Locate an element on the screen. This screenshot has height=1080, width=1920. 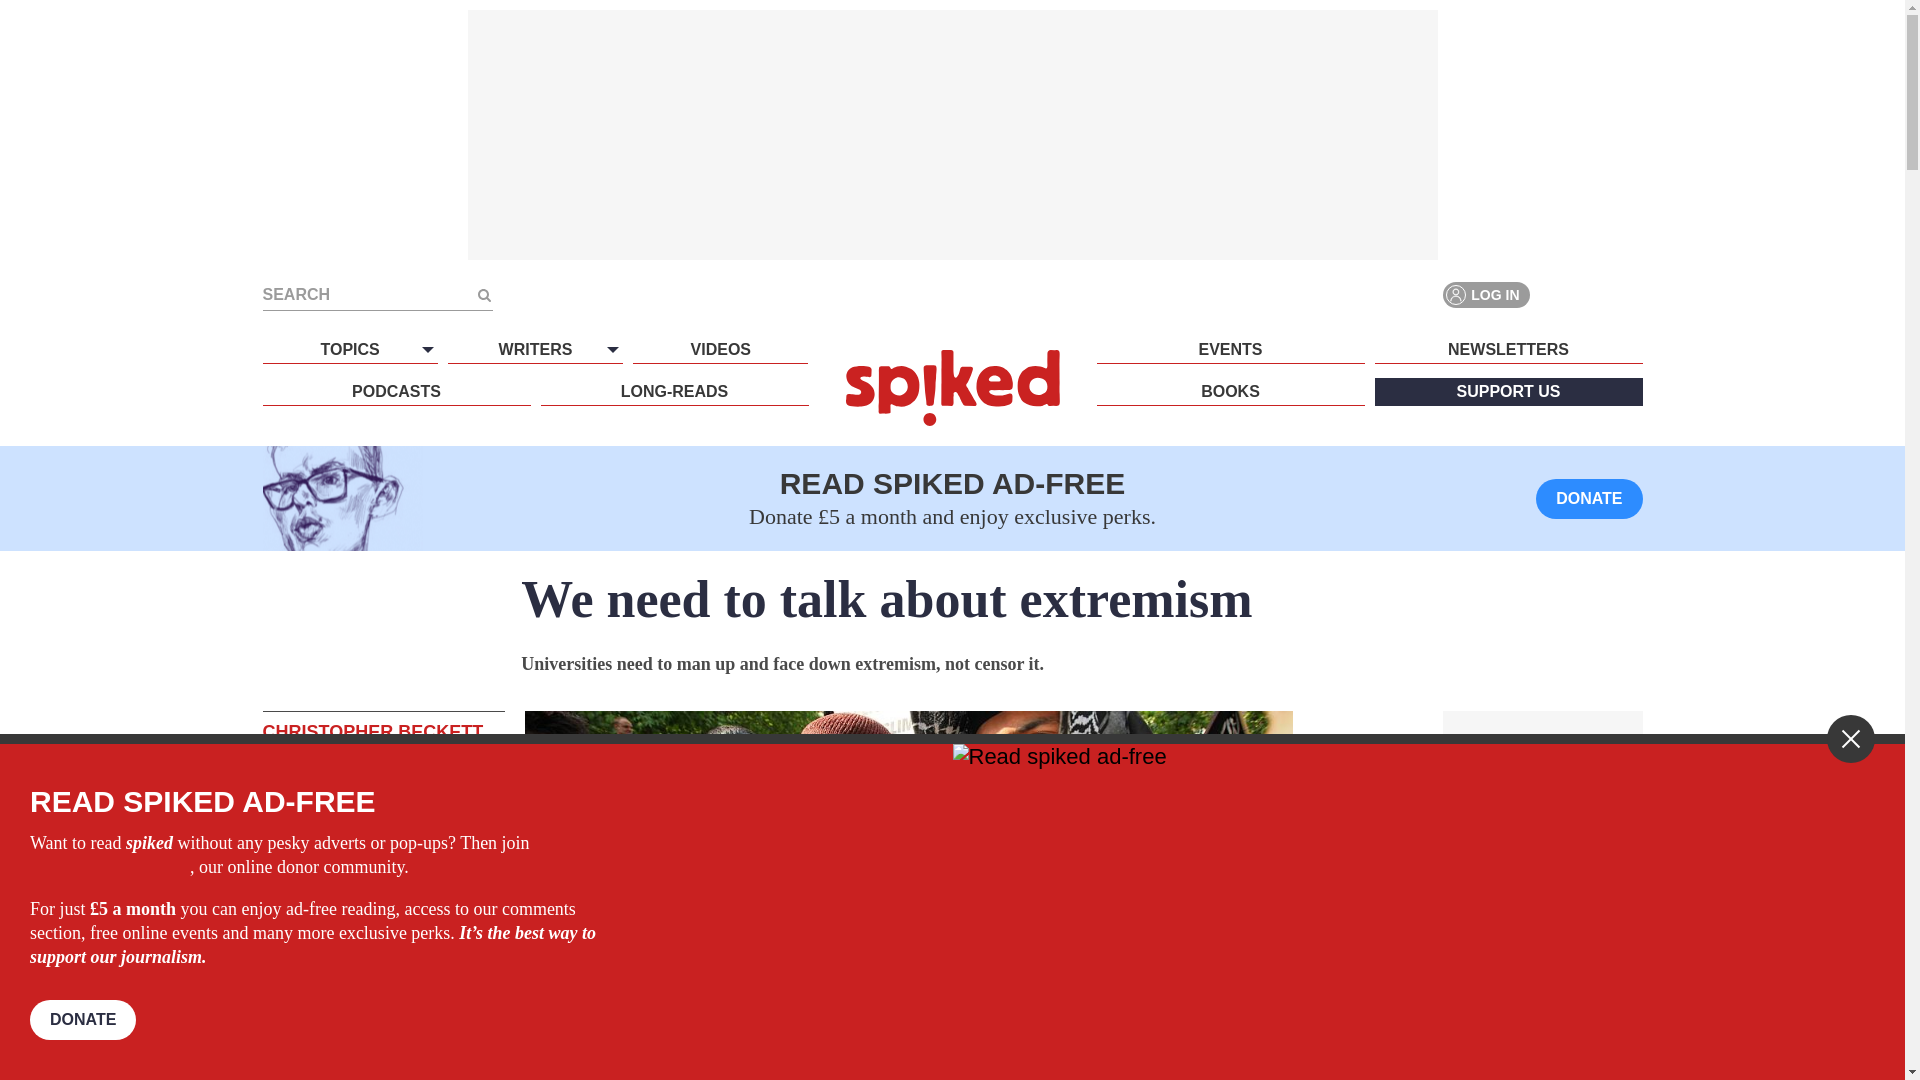
WRITERS is located at coordinates (534, 349).